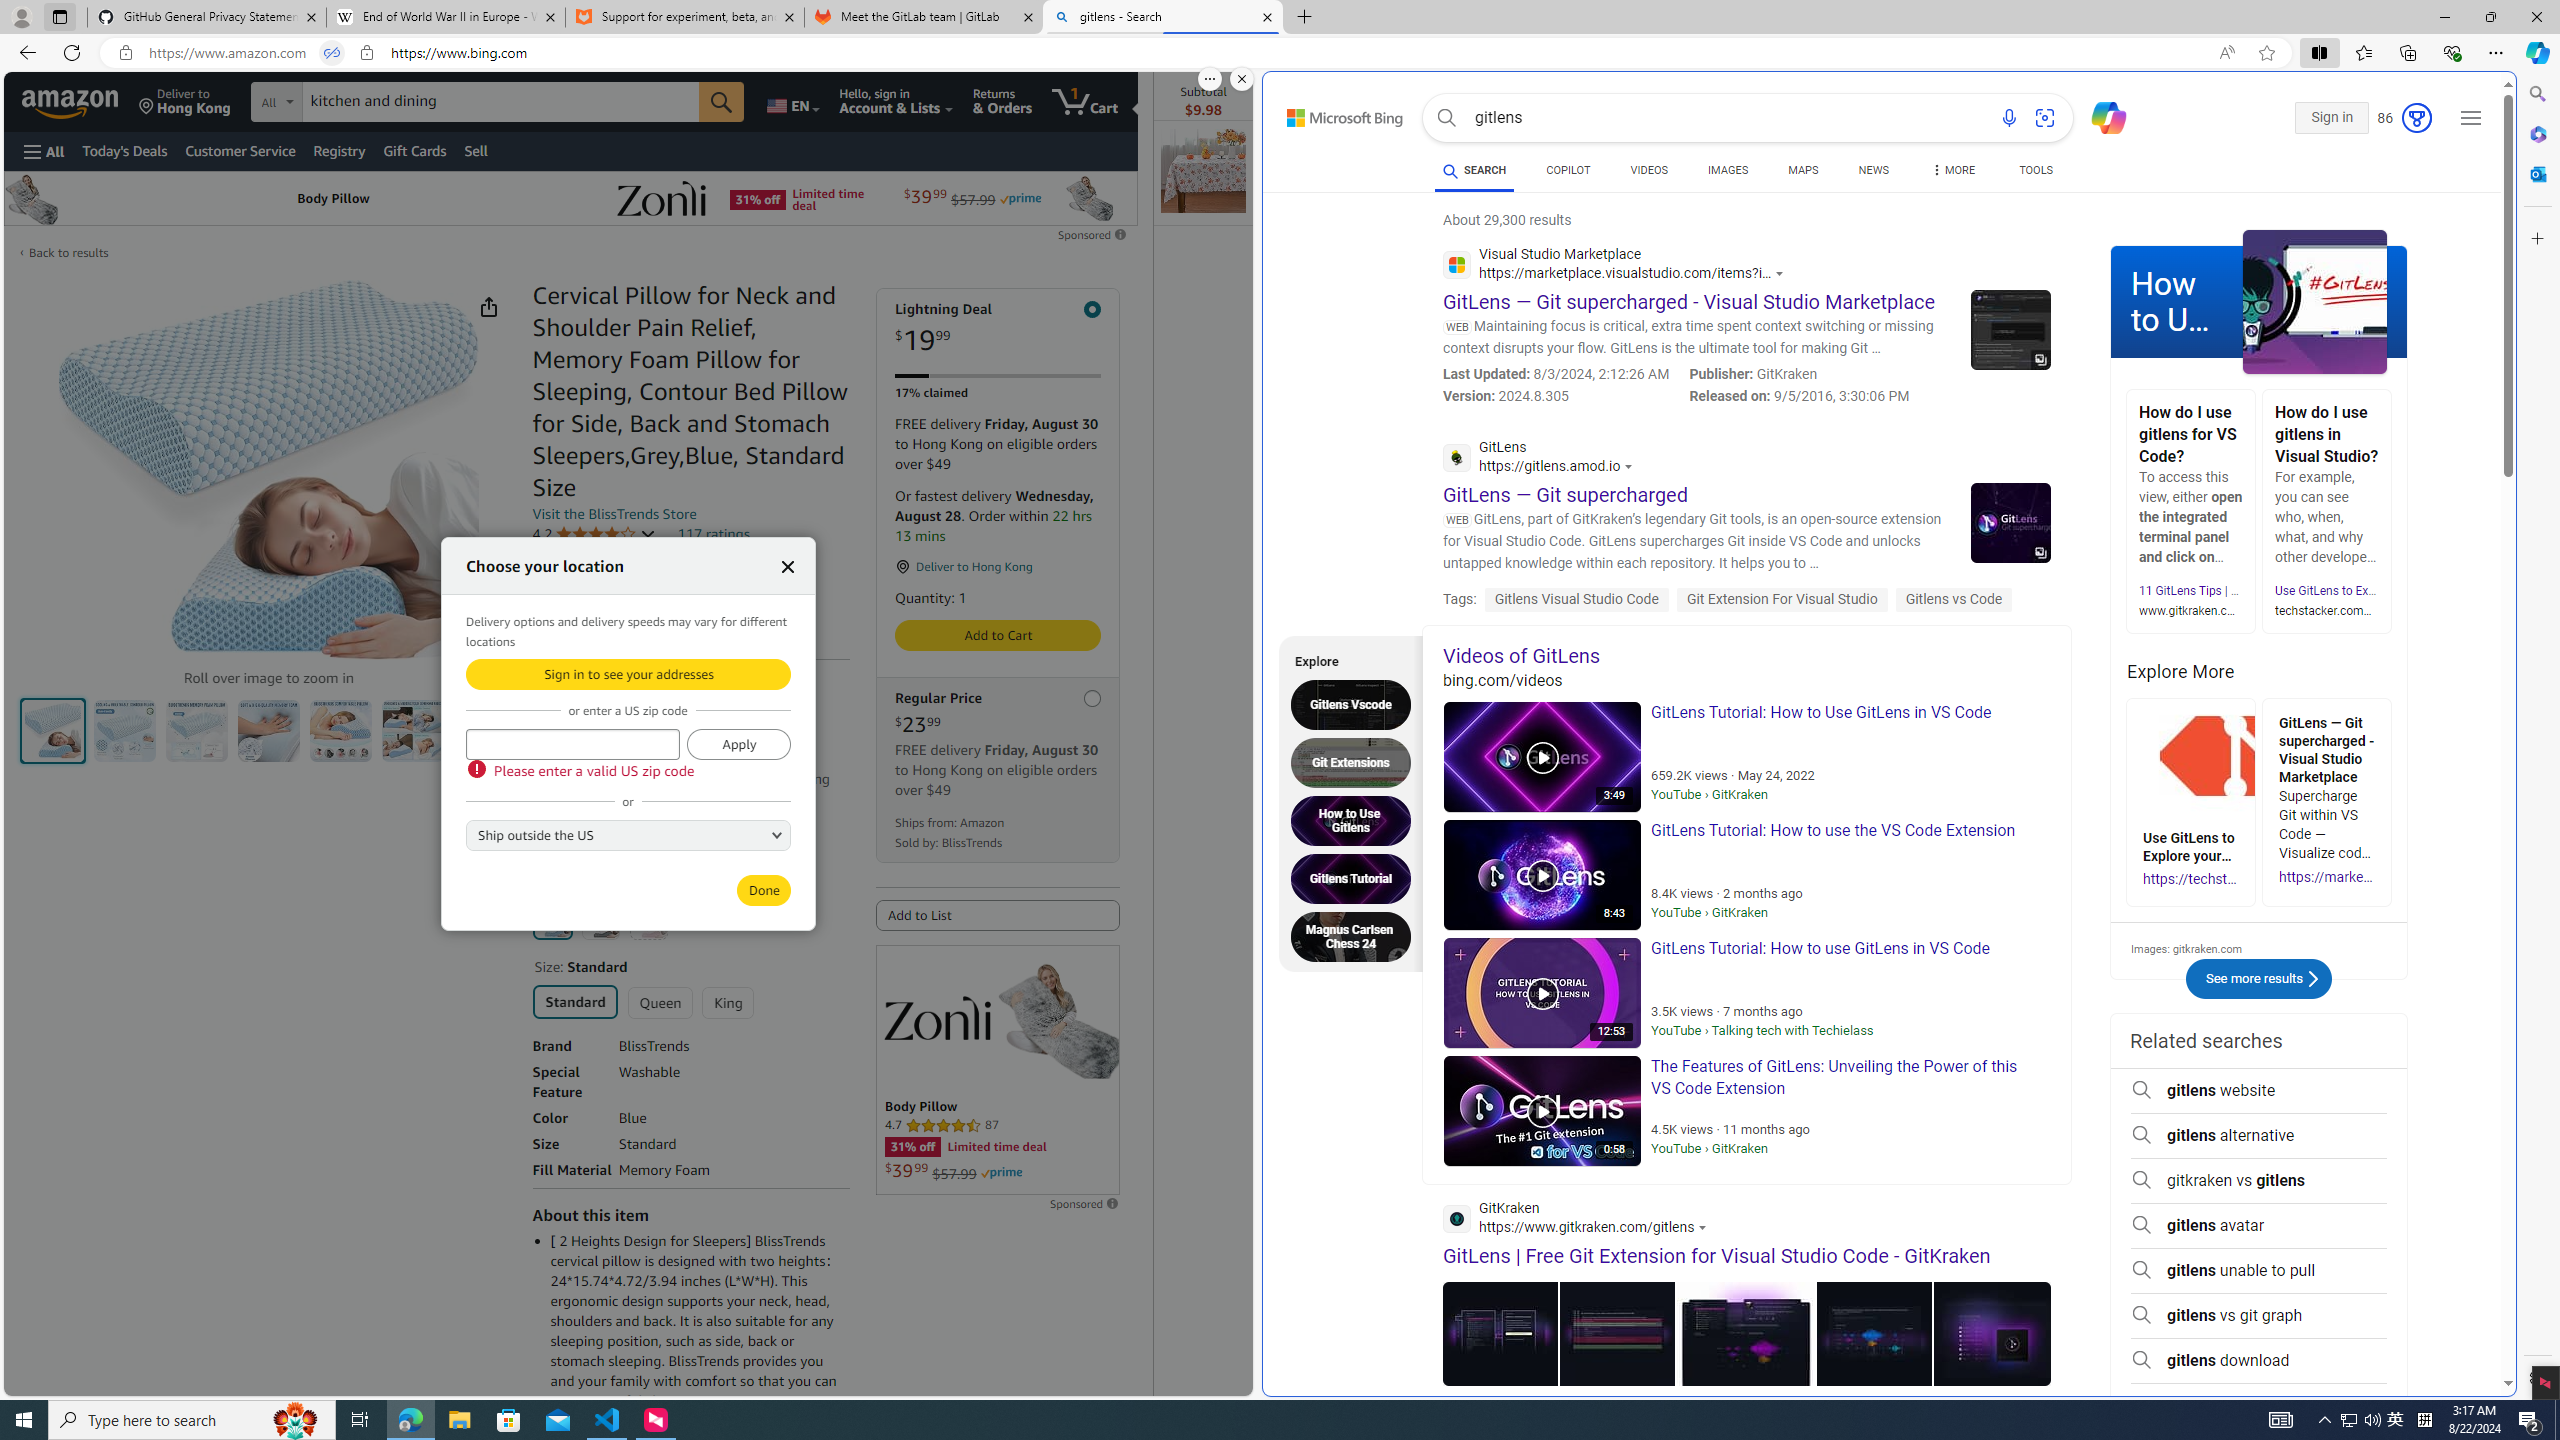  I want to click on NEWS, so click(1873, 173).